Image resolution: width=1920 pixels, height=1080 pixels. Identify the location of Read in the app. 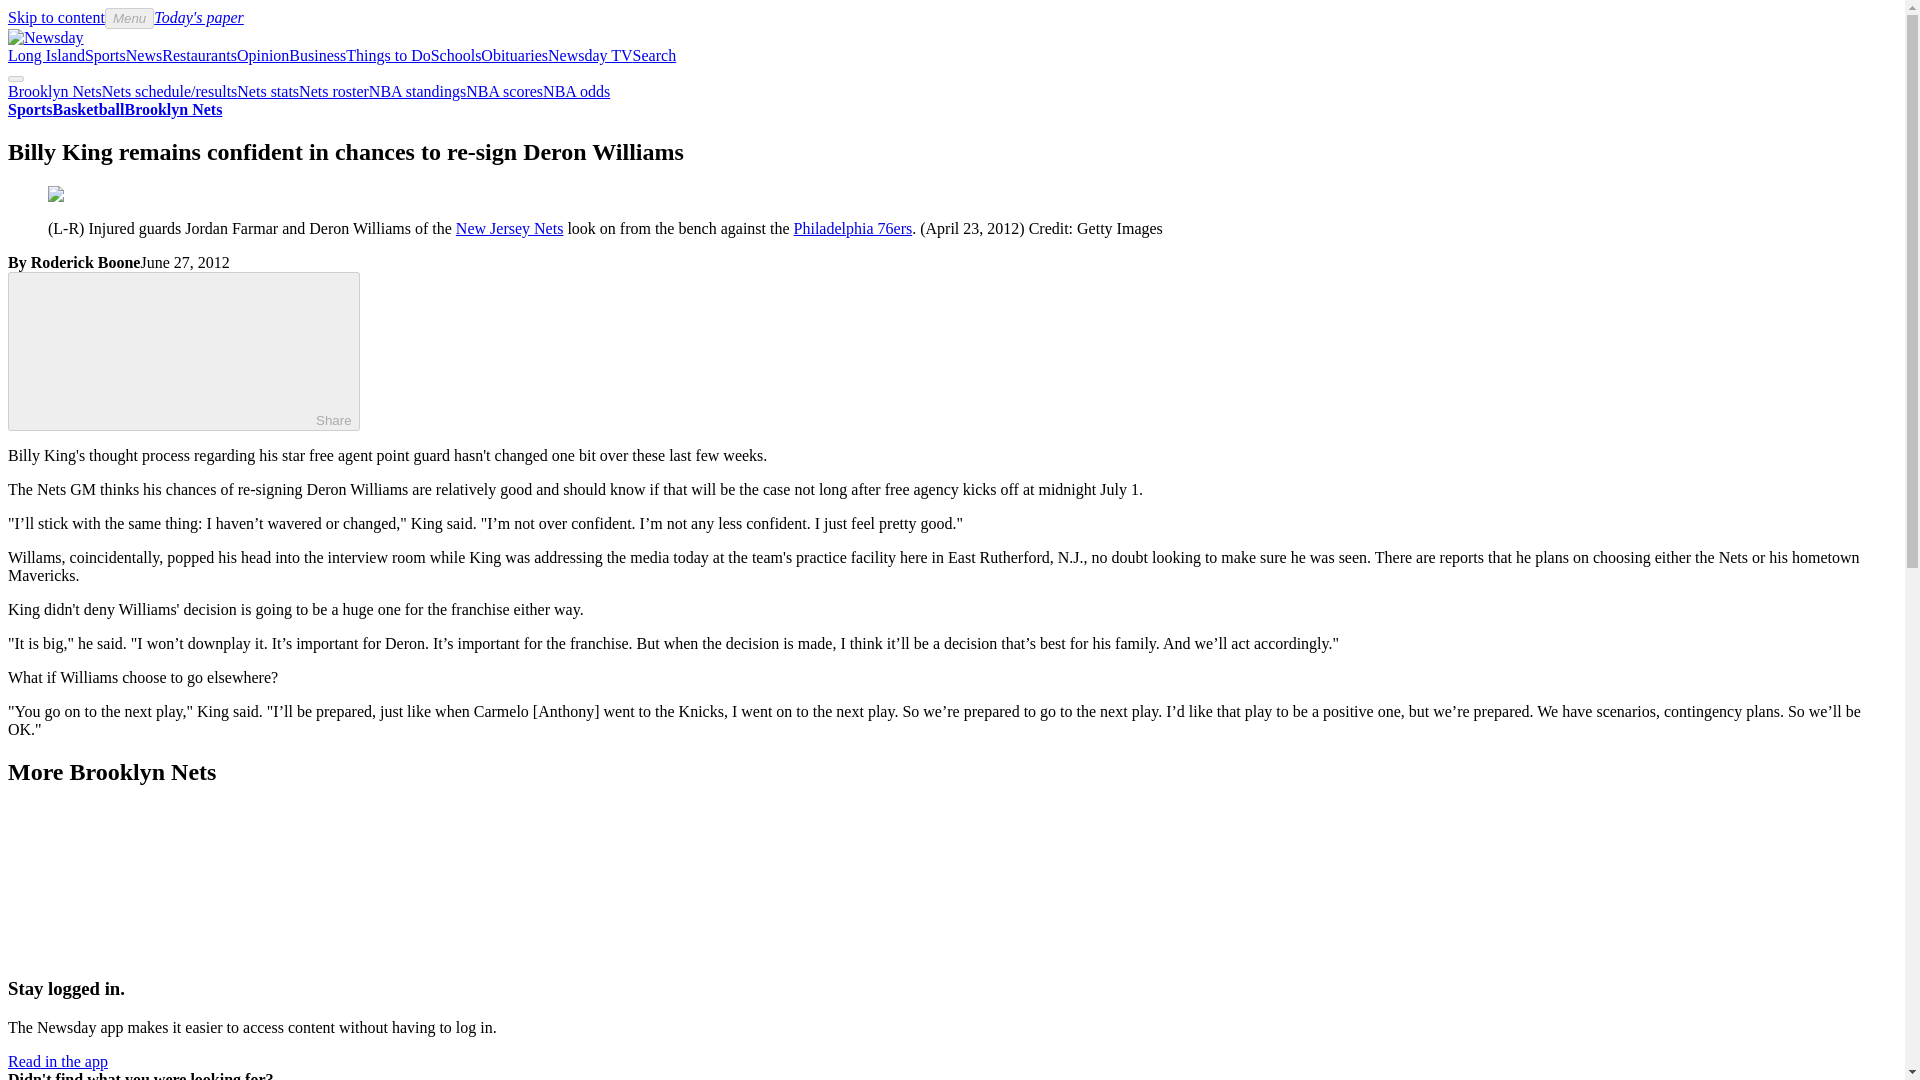
(57, 1062).